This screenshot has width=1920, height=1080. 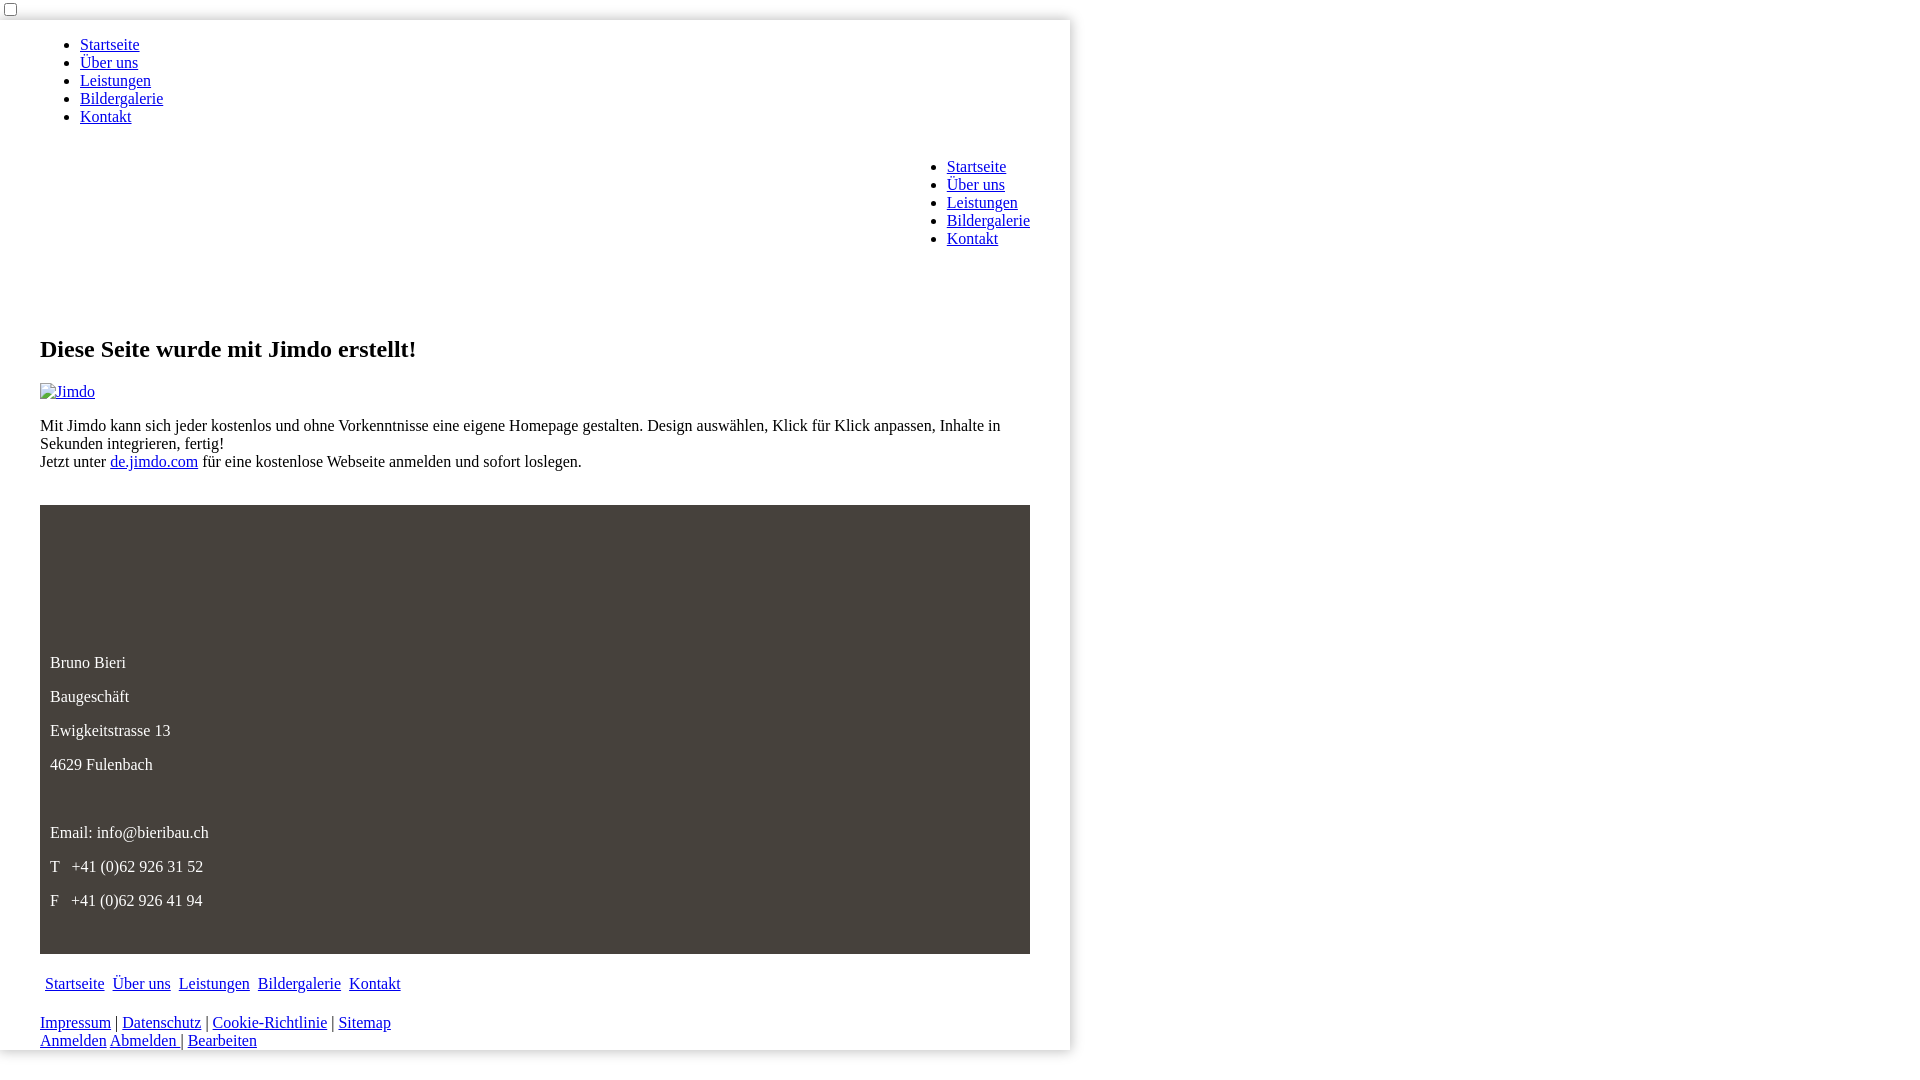 What do you see at coordinates (375, 984) in the screenshot?
I see `Kontakt` at bounding box center [375, 984].